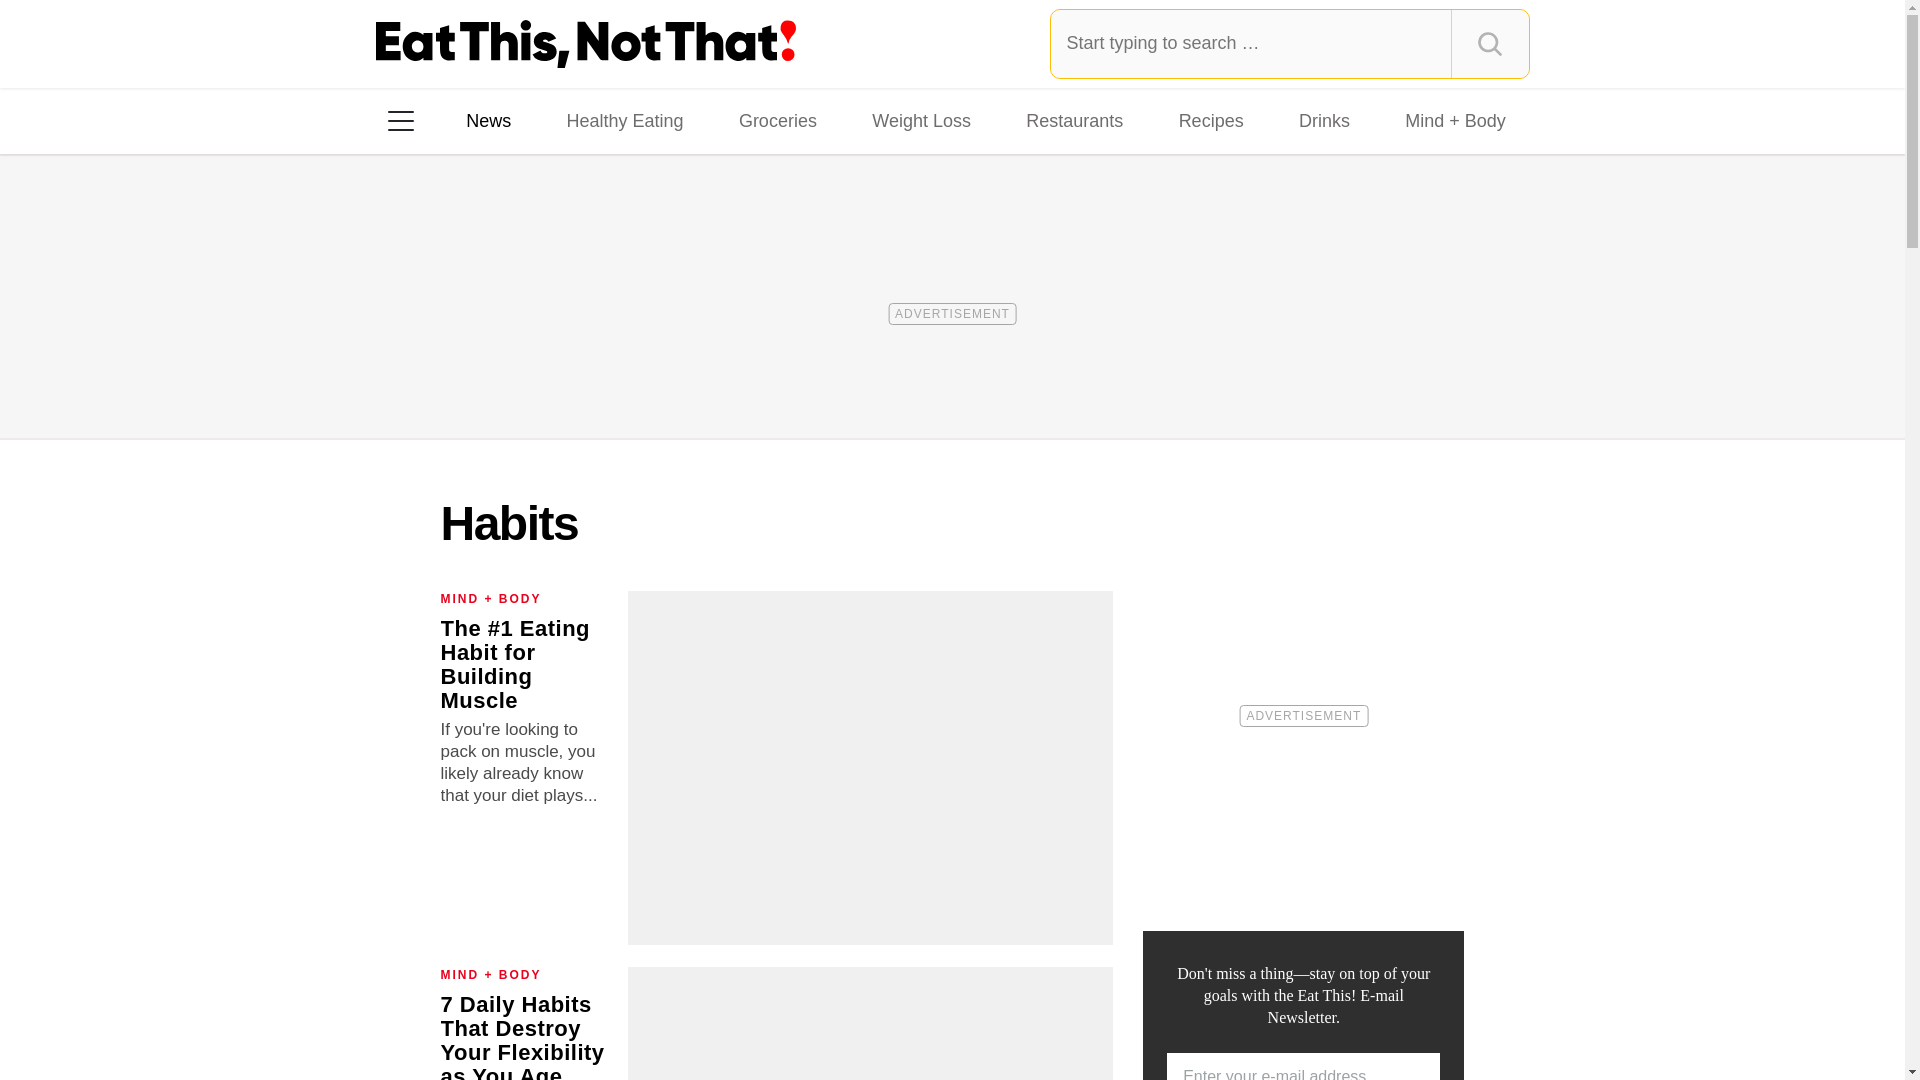 This screenshot has width=1920, height=1080. Describe the element at coordinates (1074, 120) in the screenshot. I see `Restaurants` at that location.